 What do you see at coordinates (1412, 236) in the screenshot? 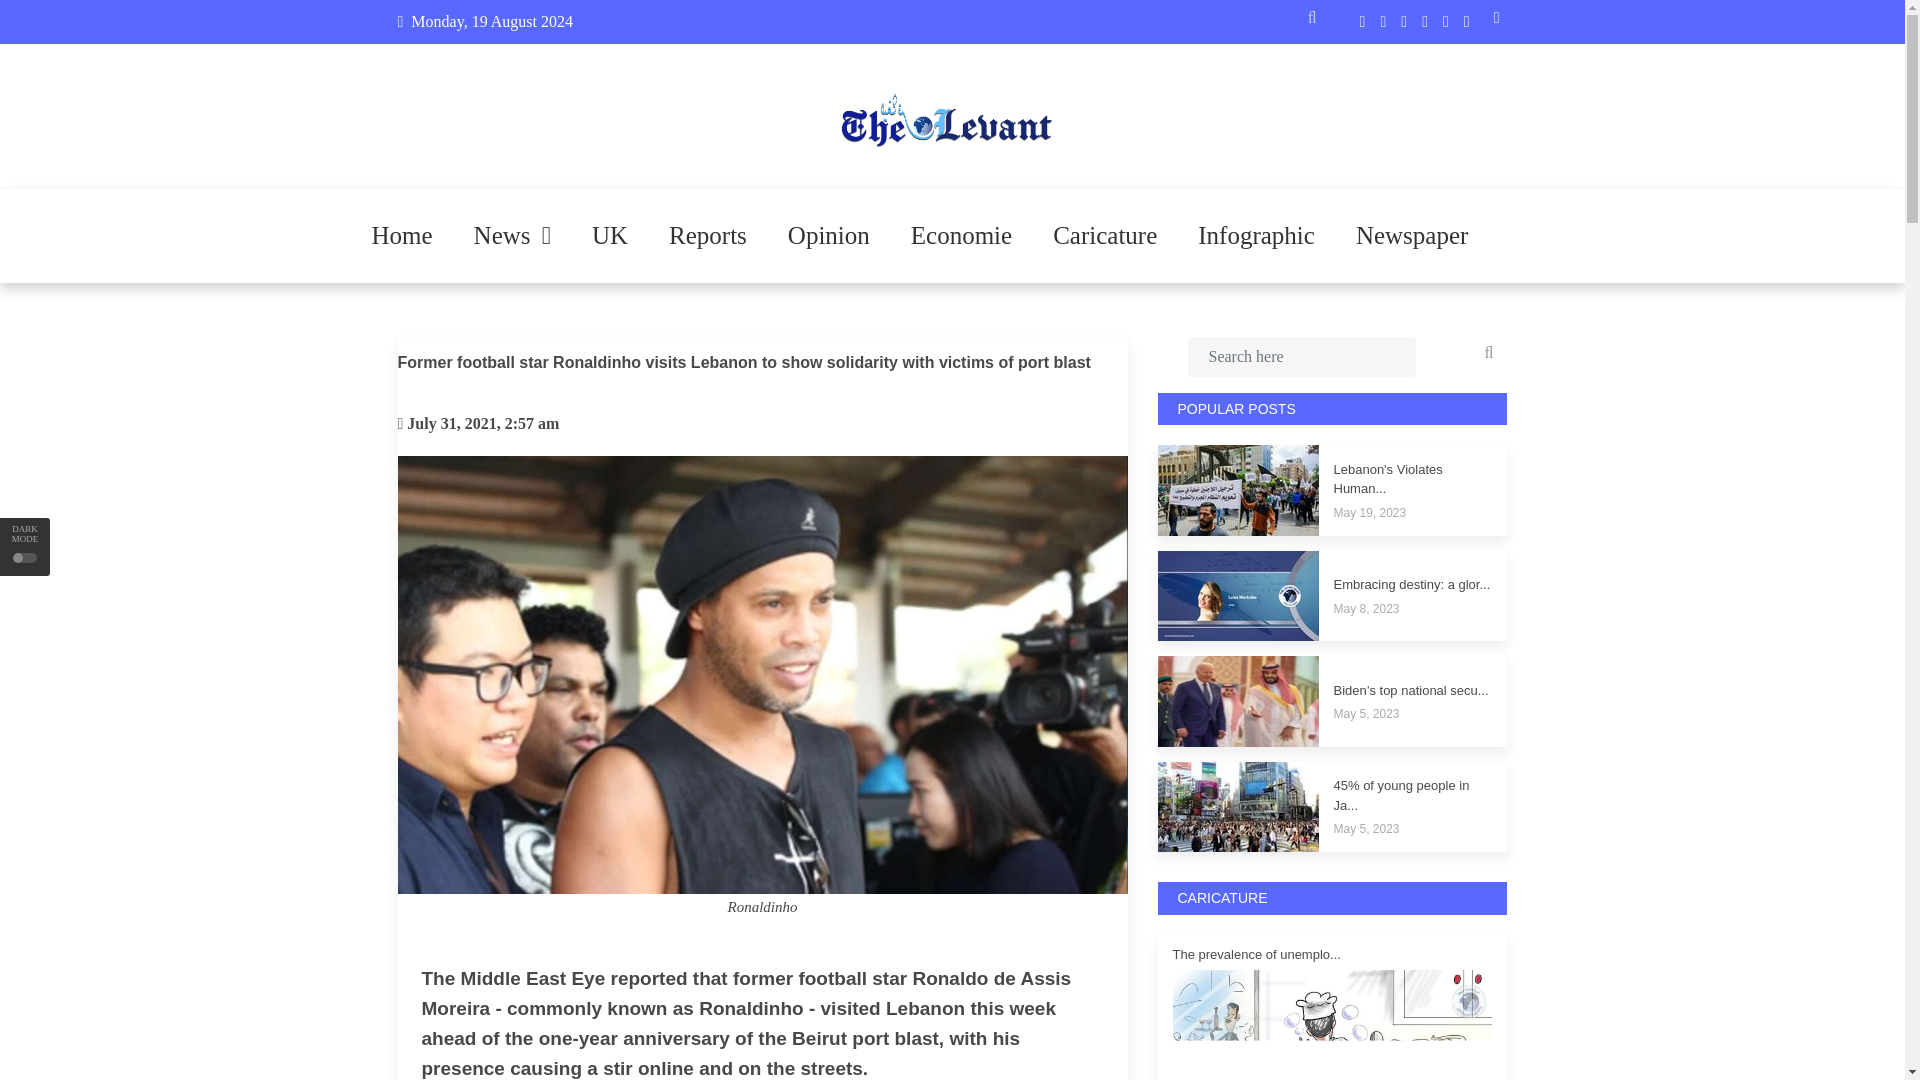
I see `Newspaper` at bounding box center [1412, 236].